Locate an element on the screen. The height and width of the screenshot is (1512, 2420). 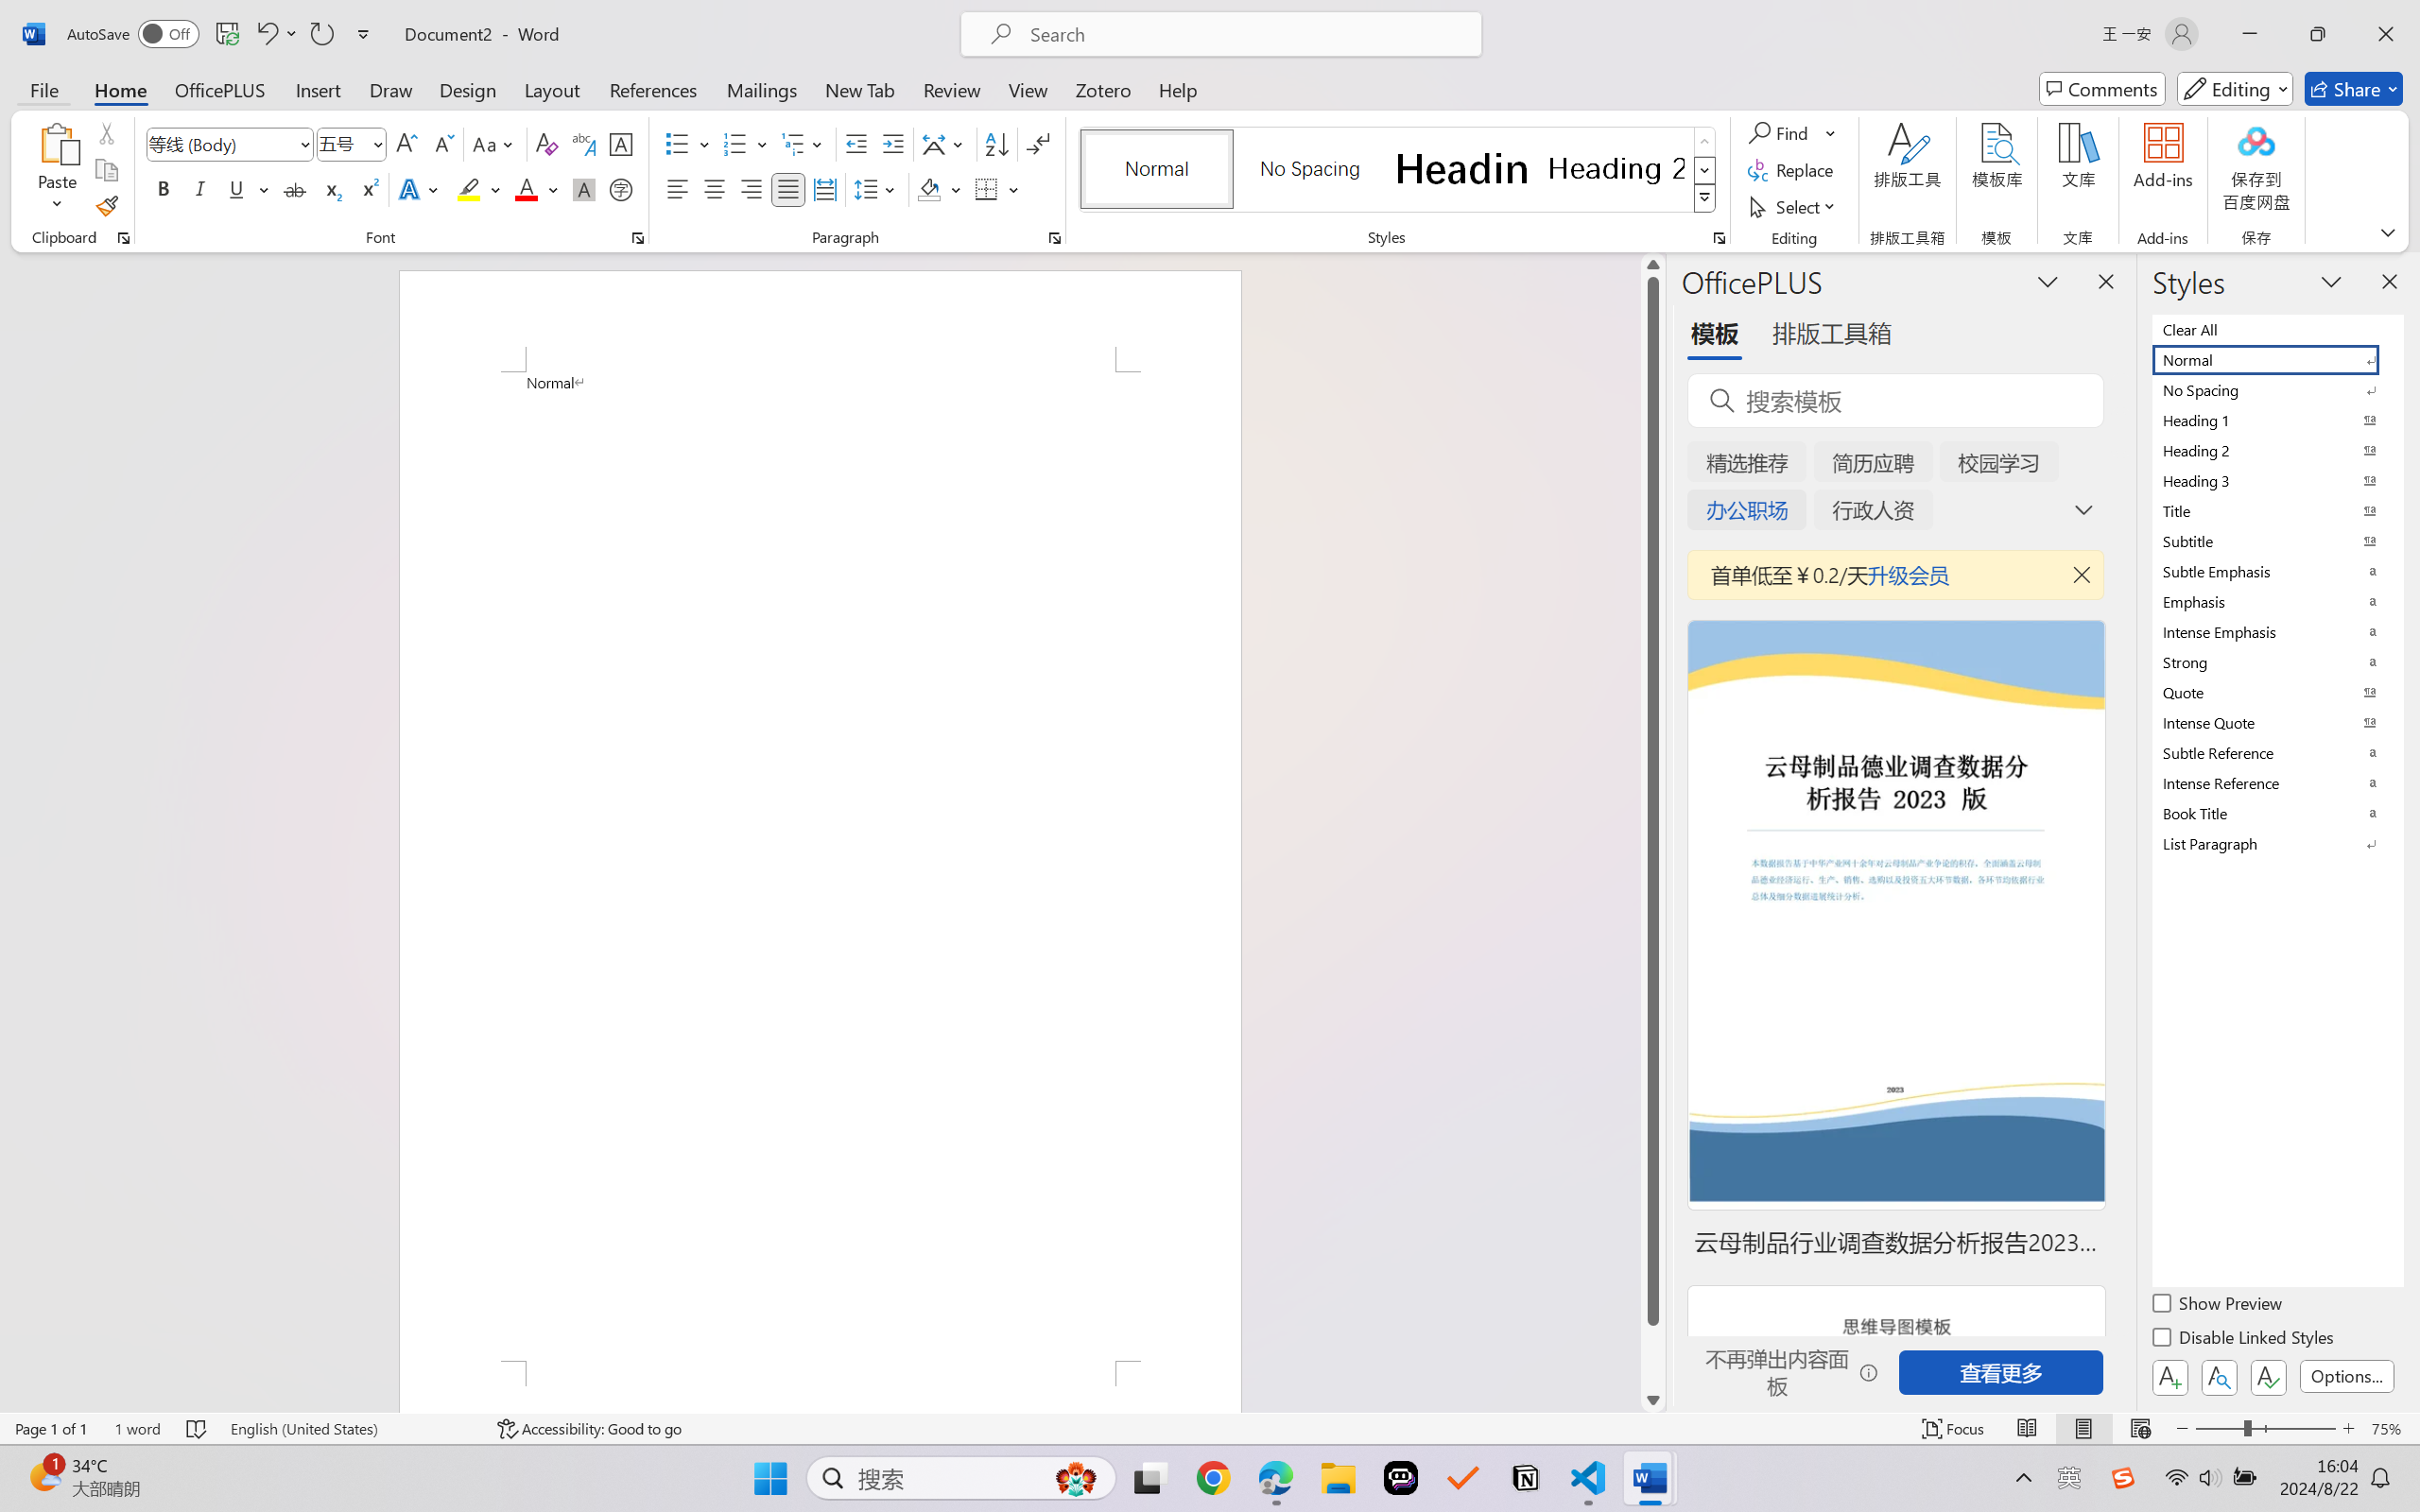
Sort... is located at coordinates (996, 144).